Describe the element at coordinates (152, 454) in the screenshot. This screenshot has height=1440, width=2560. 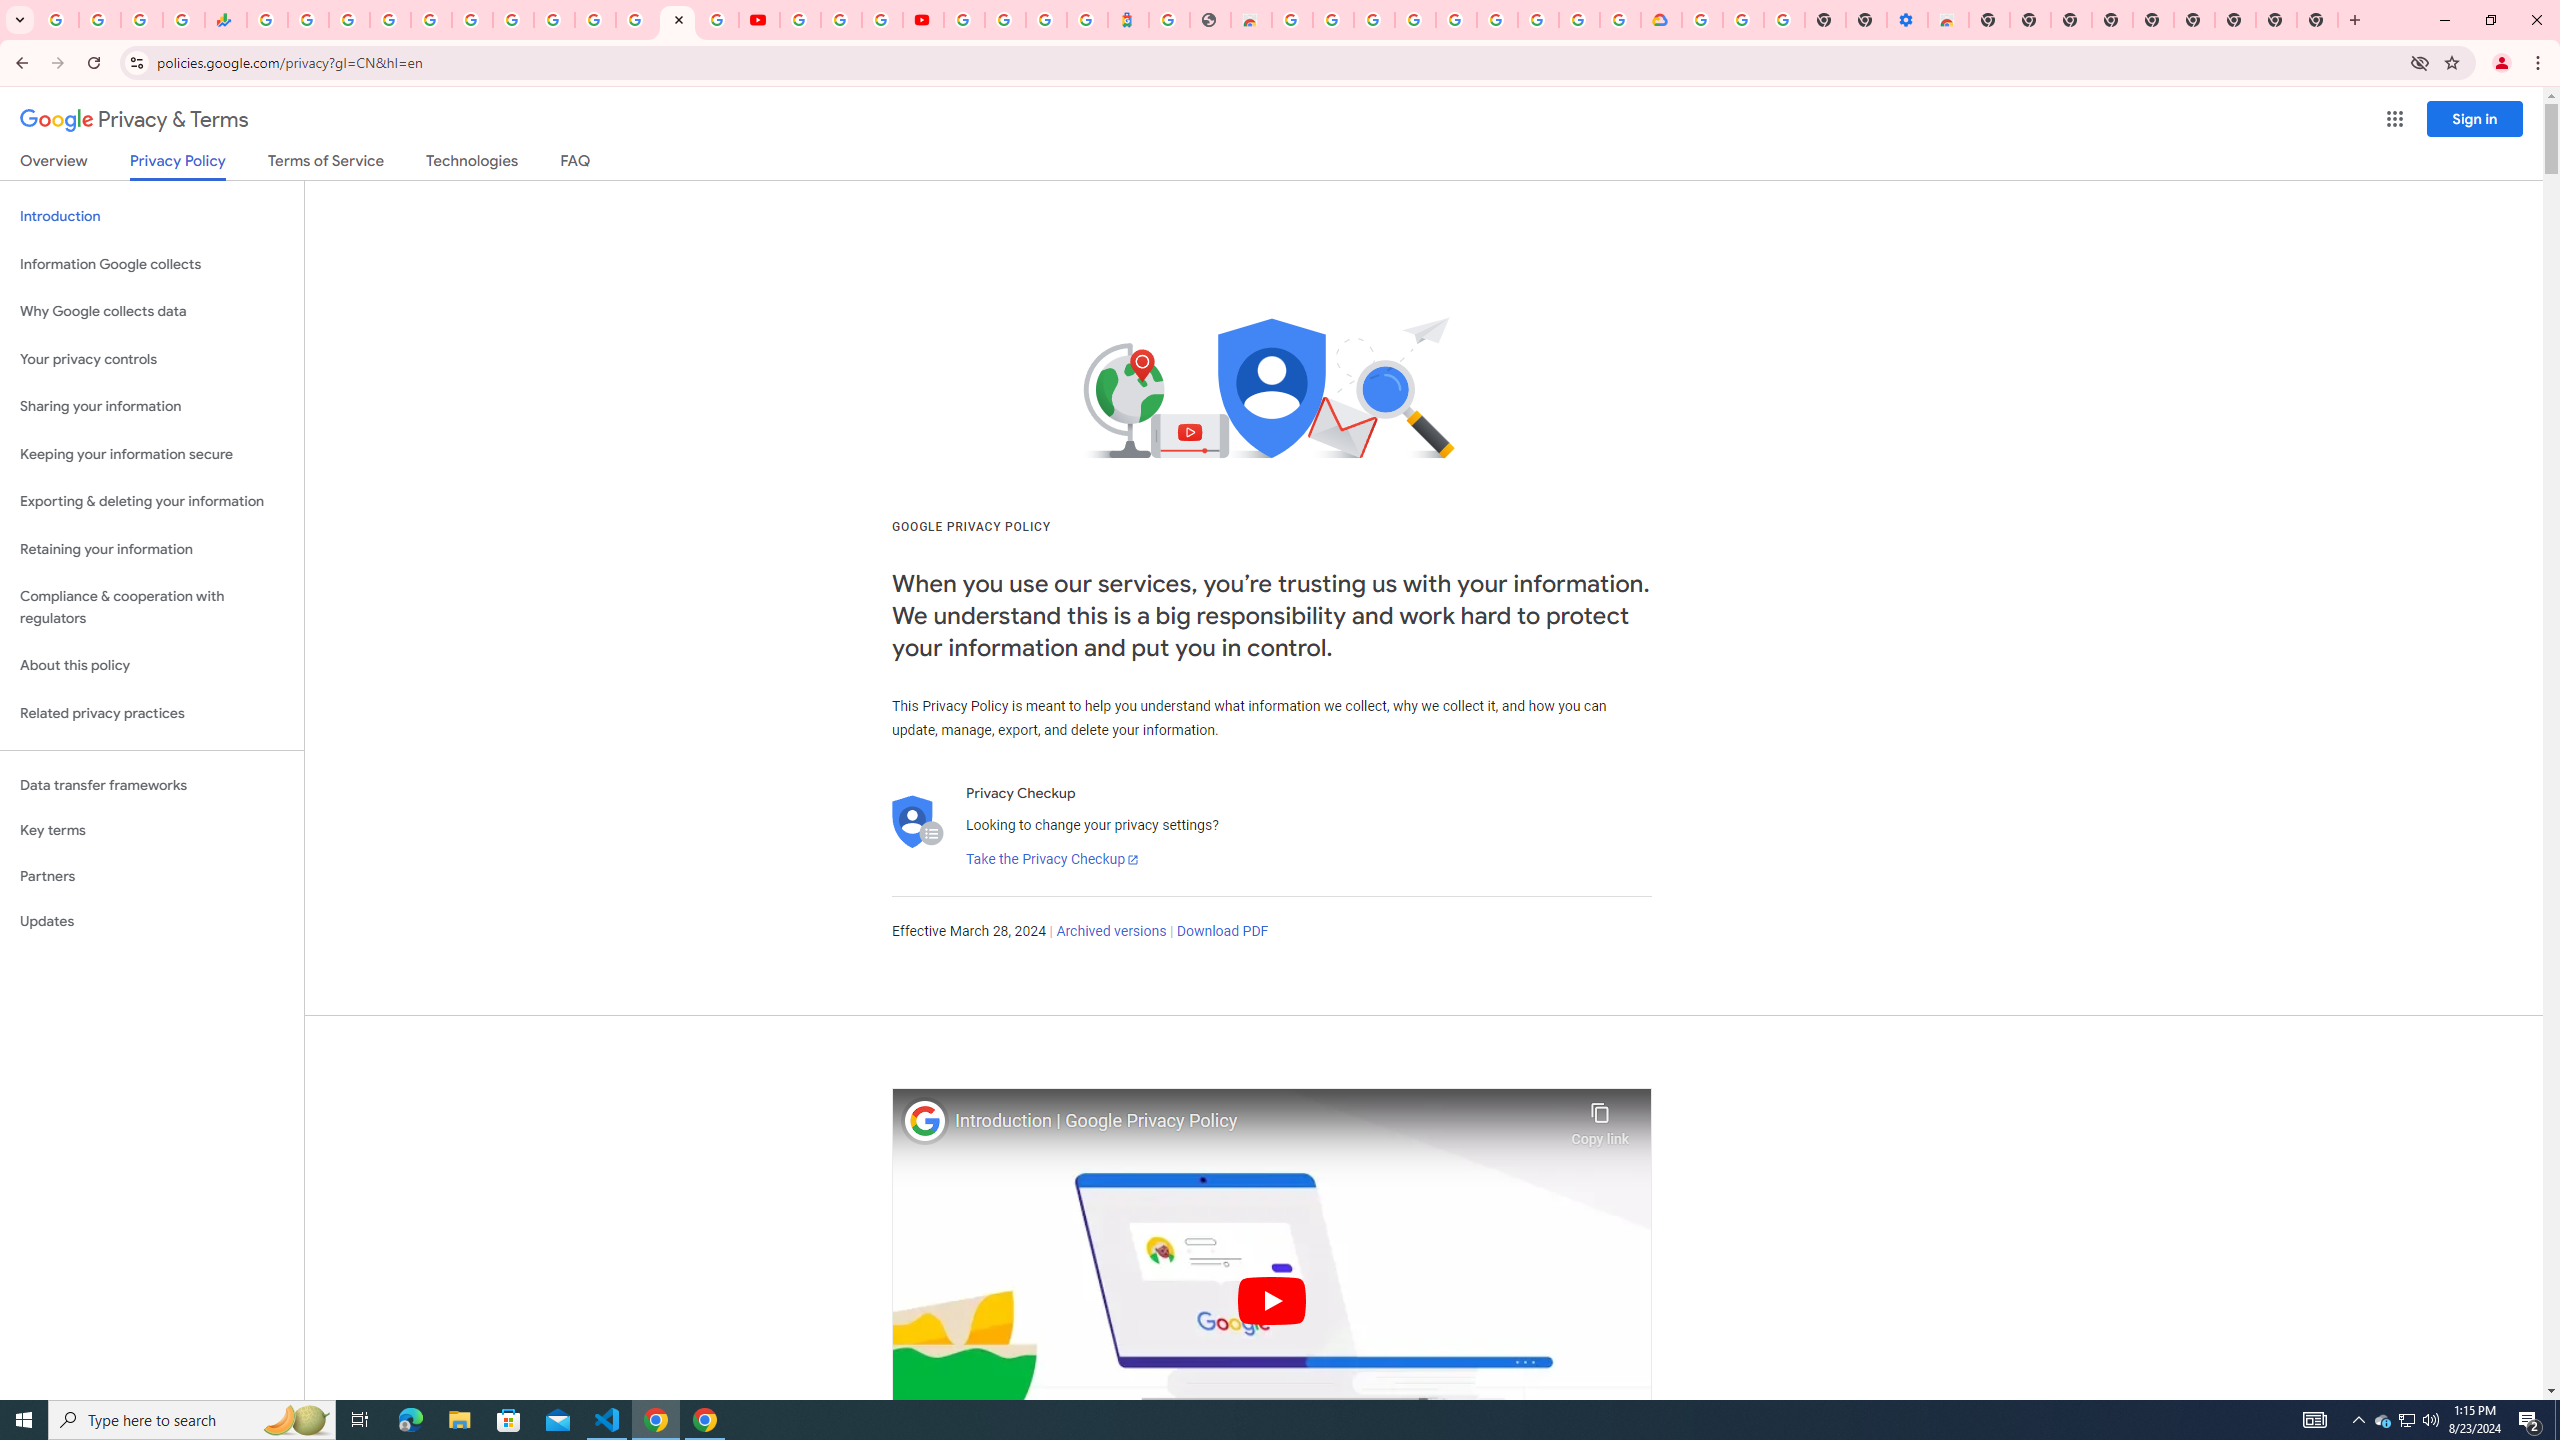
I see `Keeping your information secure` at that location.